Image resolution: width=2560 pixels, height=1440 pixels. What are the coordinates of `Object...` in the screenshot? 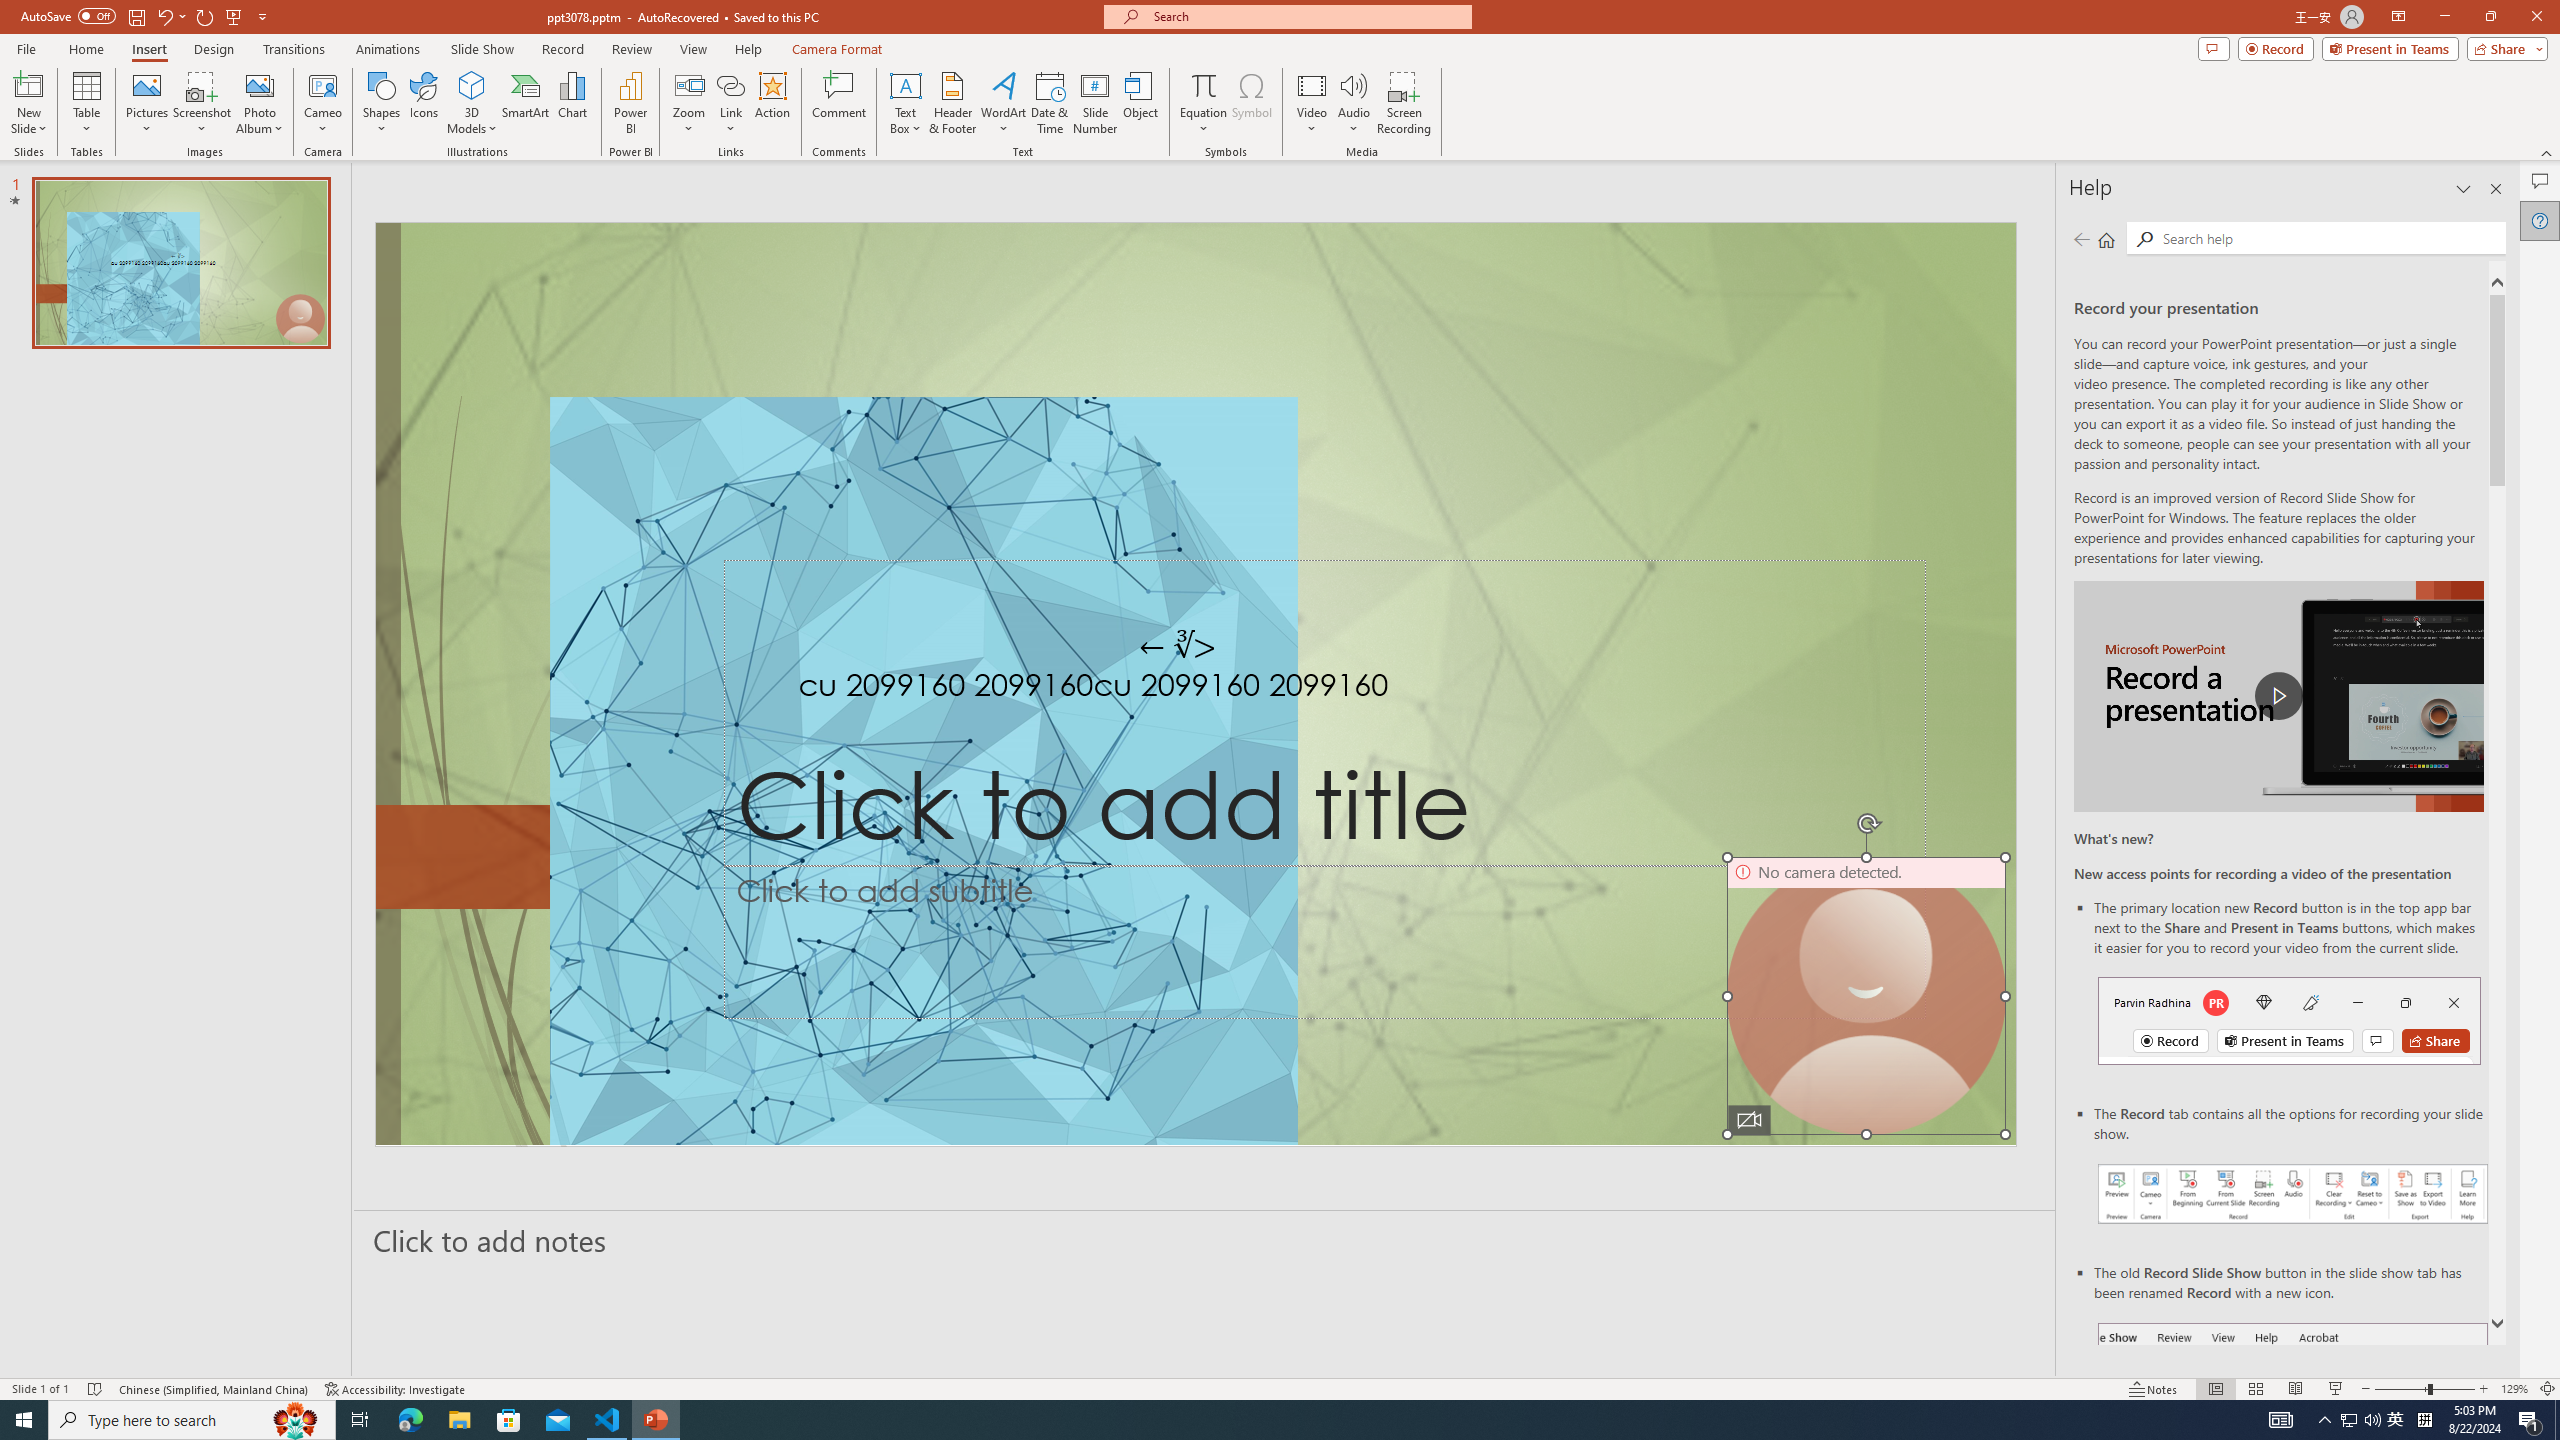 It's located at (1142, 103).